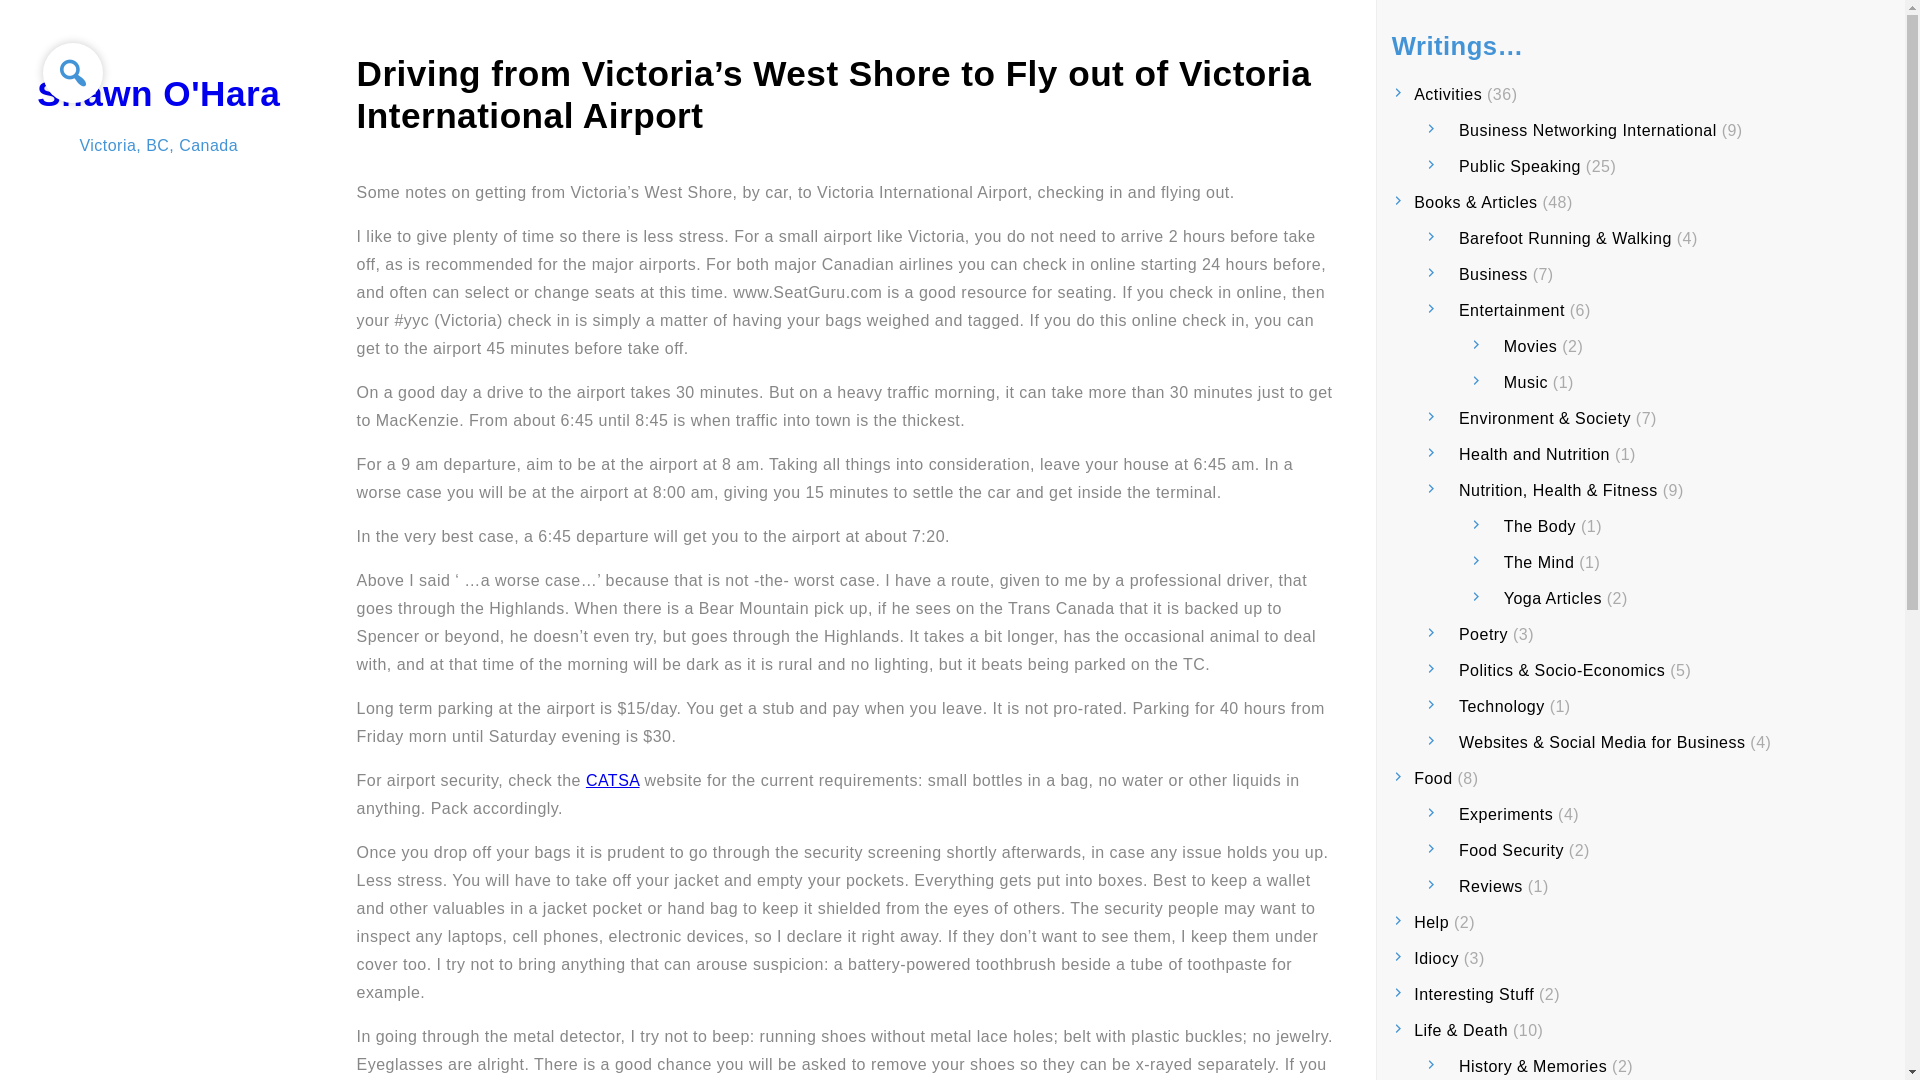 The height and width of the screenshot is (1080, 1920). What do you see at coordinates (1525, 382) in the screenshot?
I see `Music` at bounding box center [1525, 382].